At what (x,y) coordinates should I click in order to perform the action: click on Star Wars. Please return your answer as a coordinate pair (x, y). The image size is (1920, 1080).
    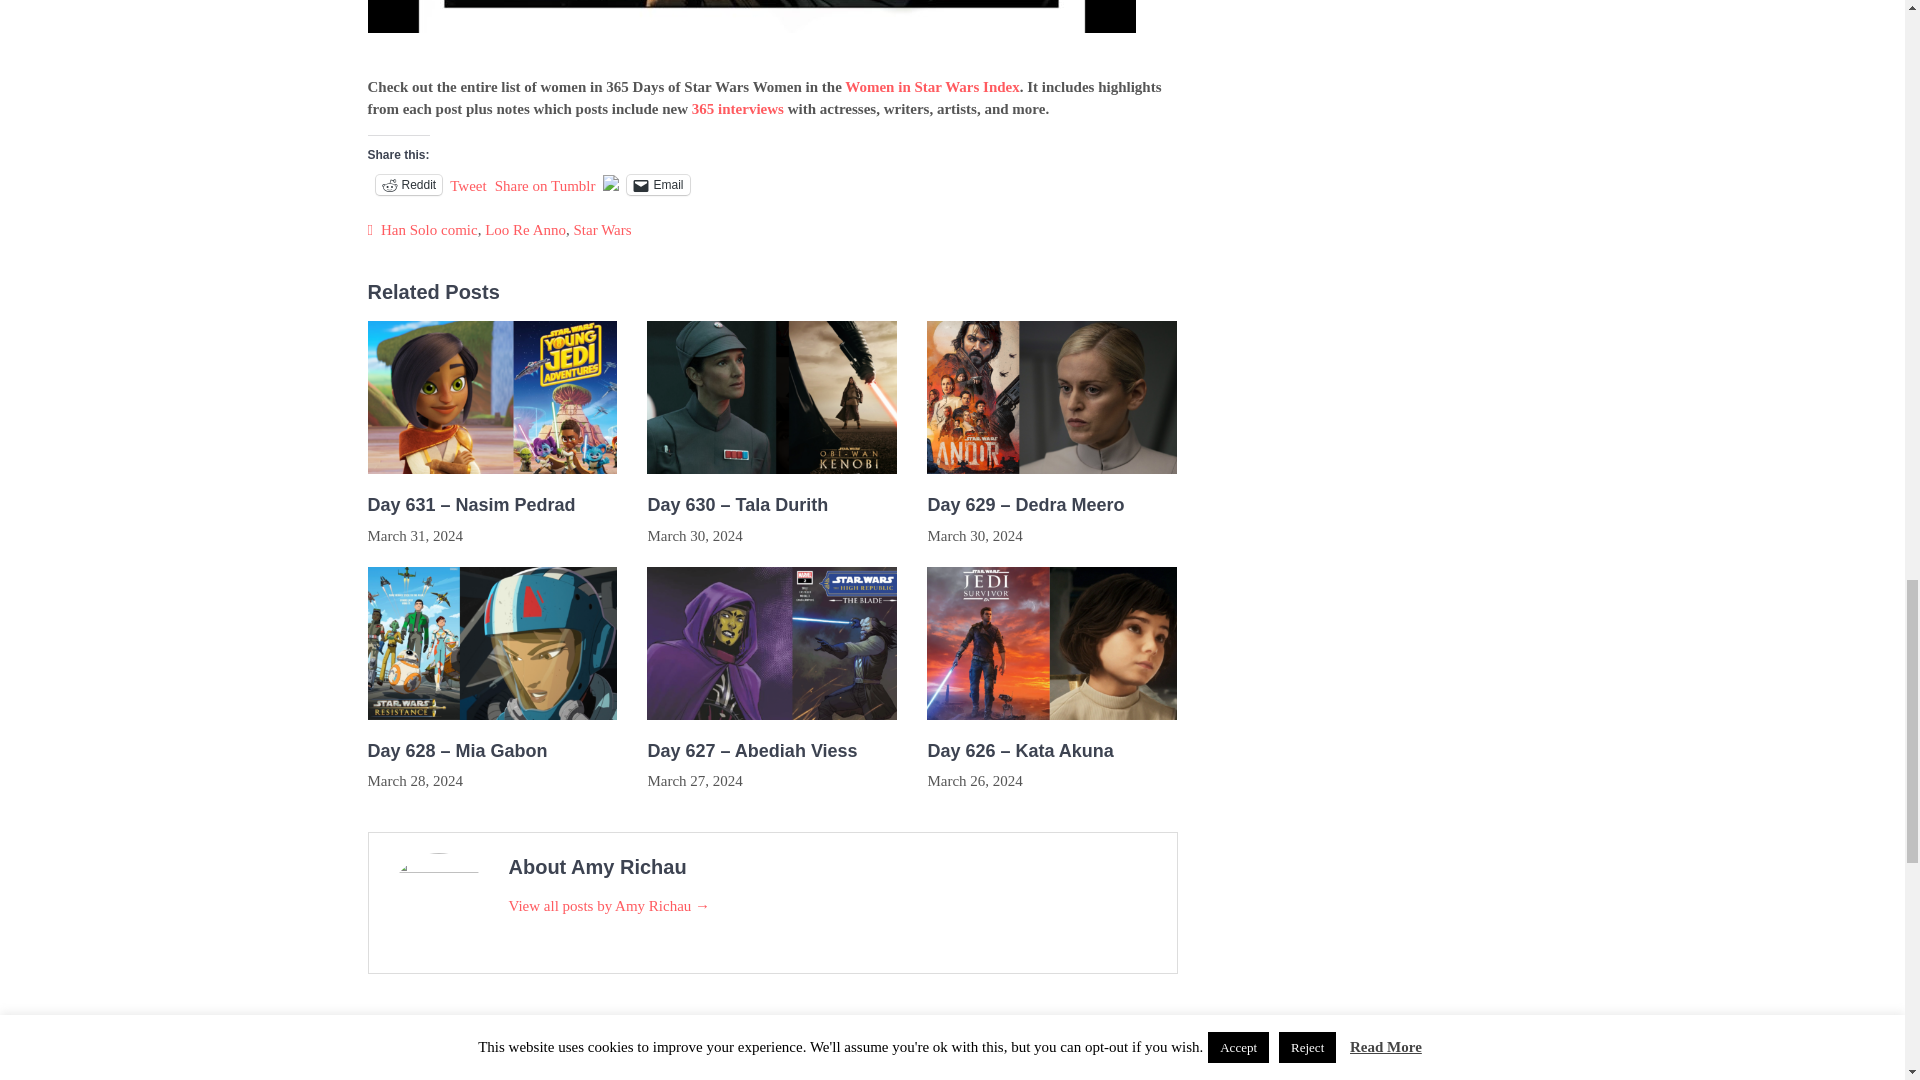
    Looking at the image, I should click on (602, 230).